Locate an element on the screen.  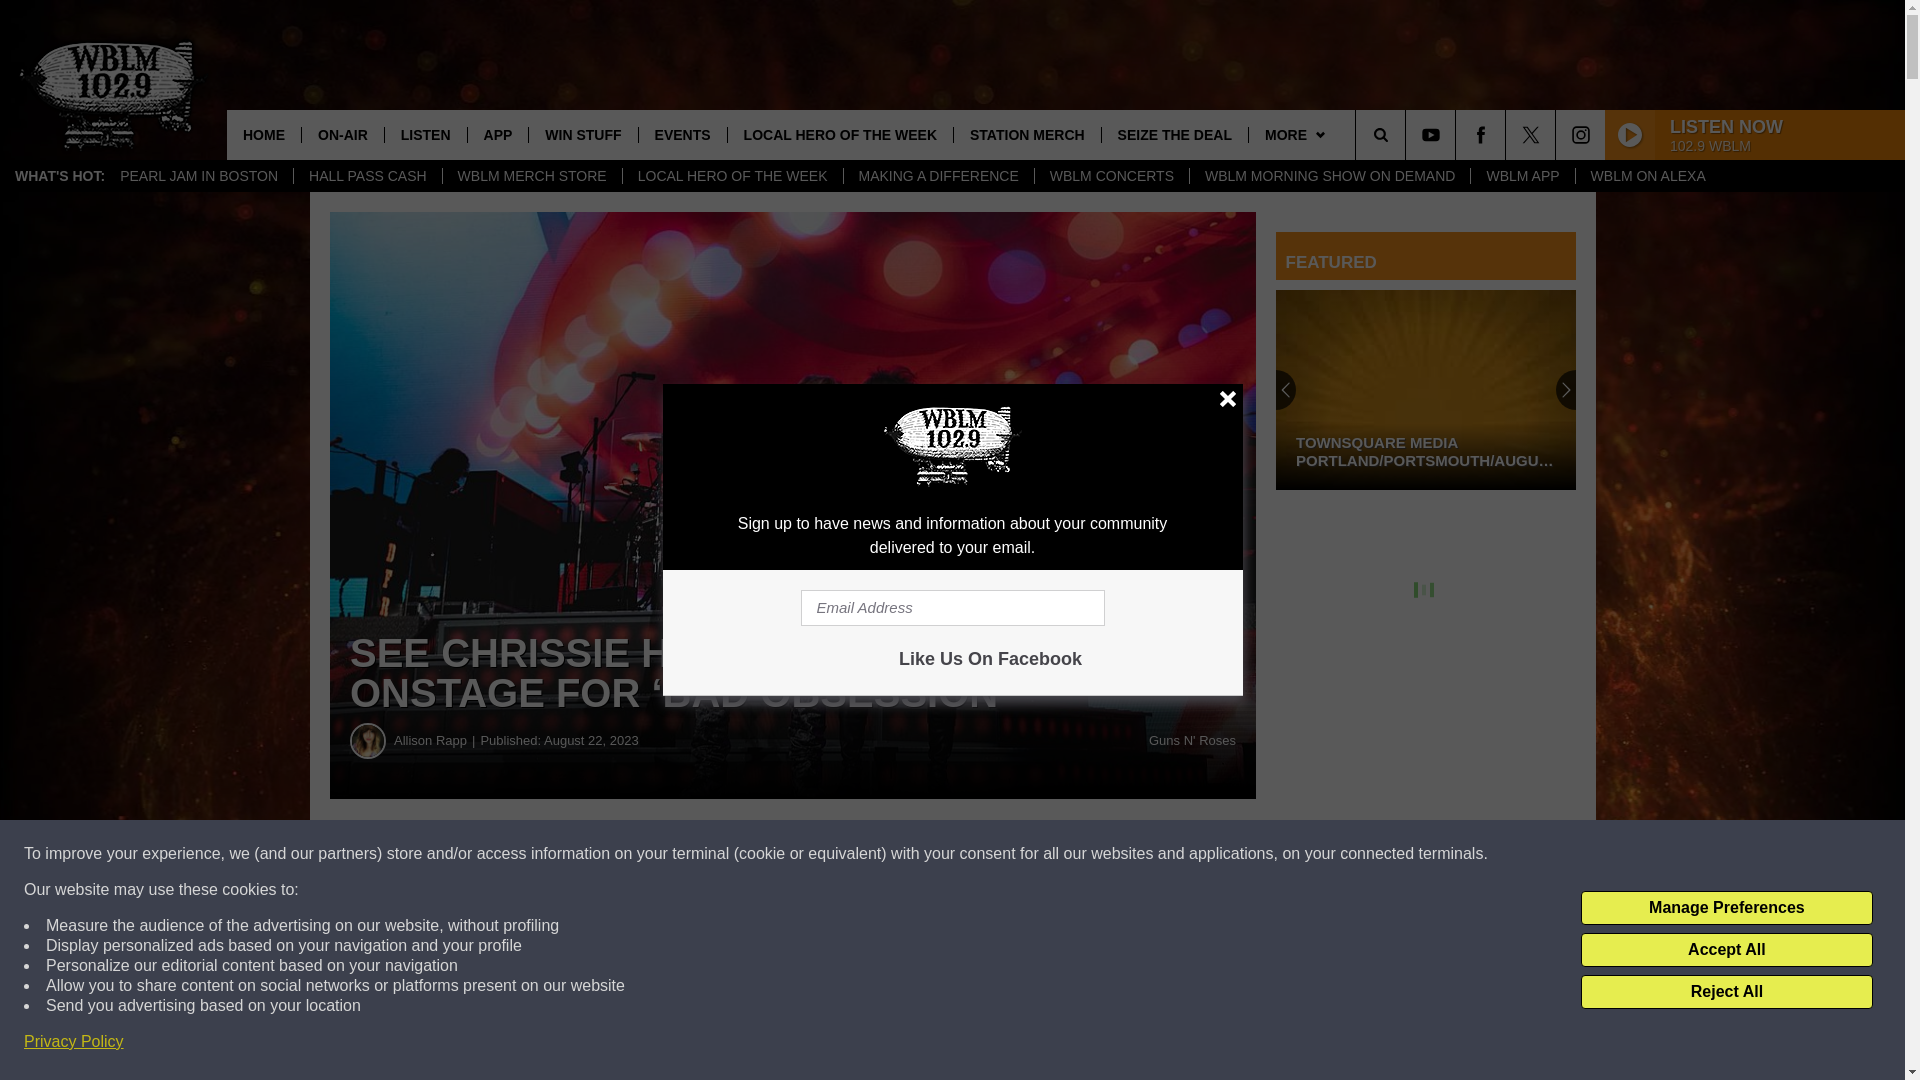
WBLM ON ALEXA is located at coordinates (1647, 176).